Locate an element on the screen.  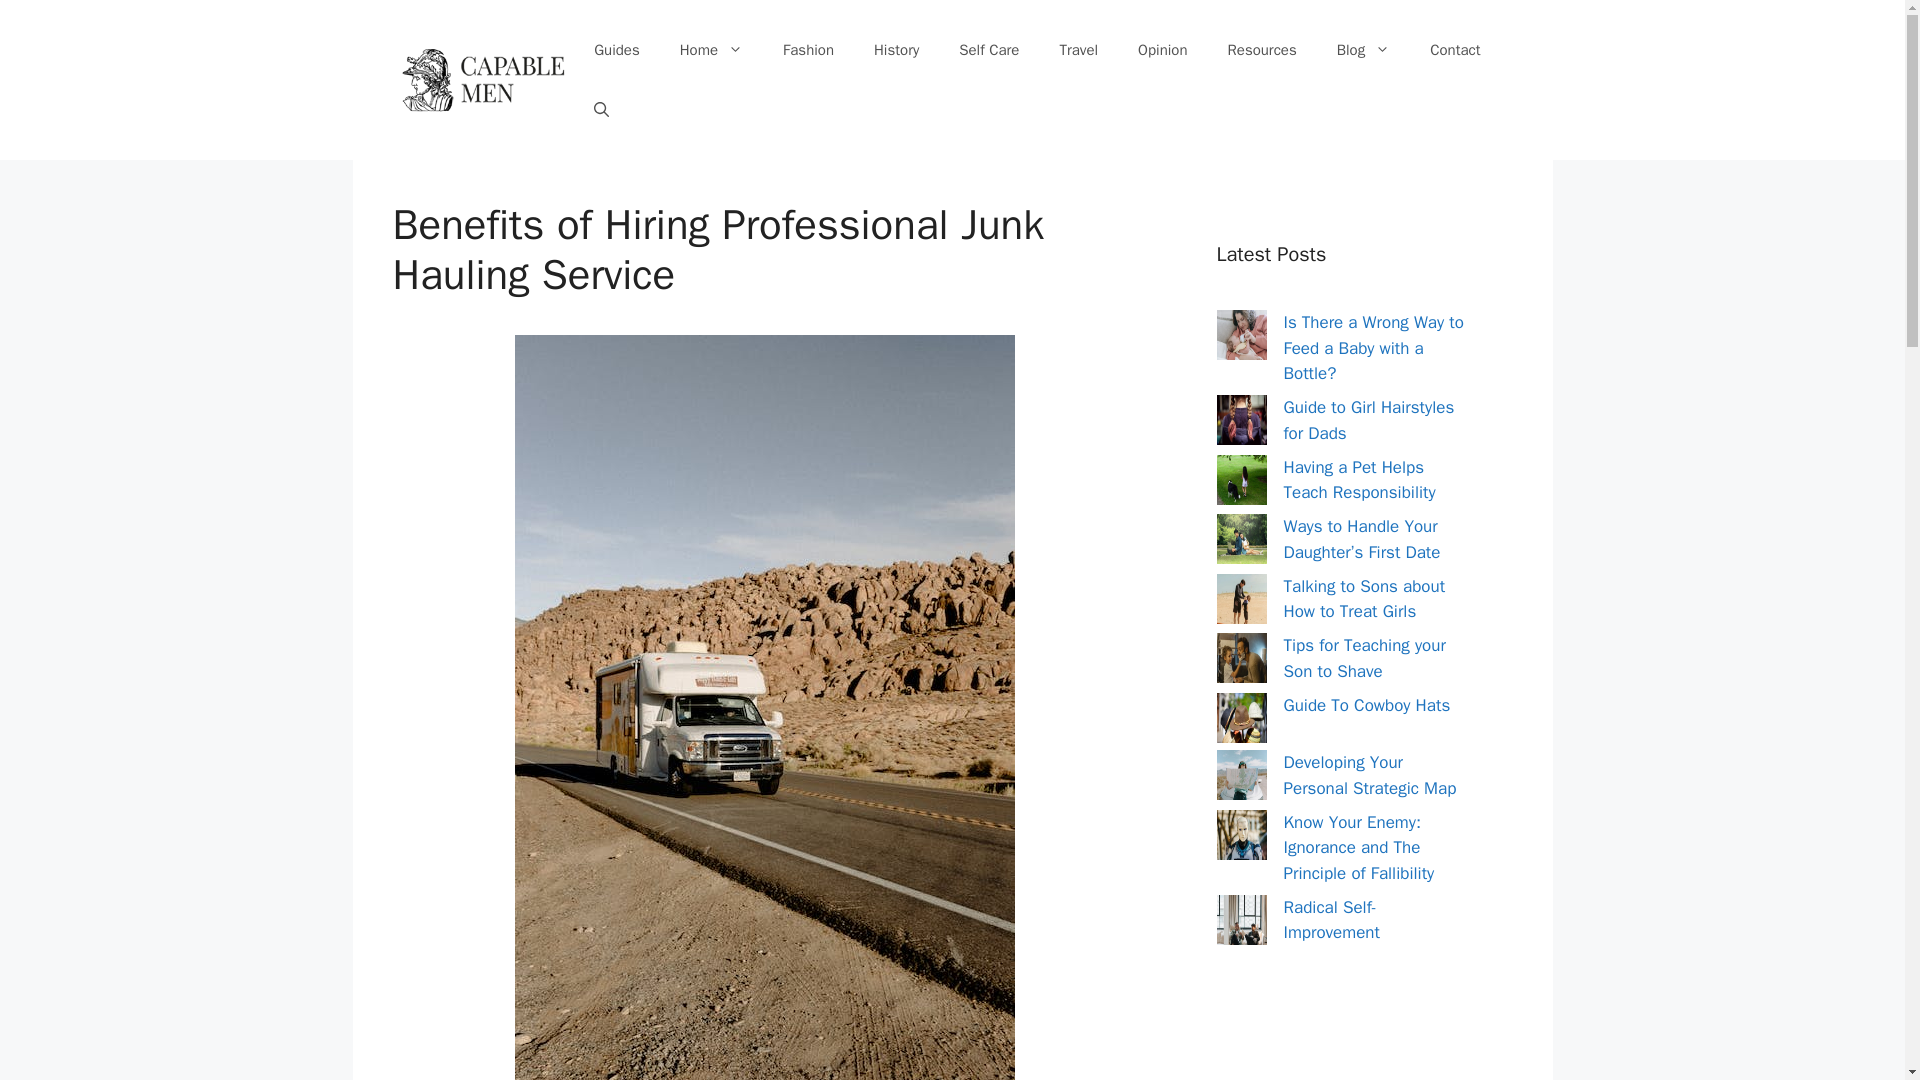
Blog is located at coordinates (1363, 50).